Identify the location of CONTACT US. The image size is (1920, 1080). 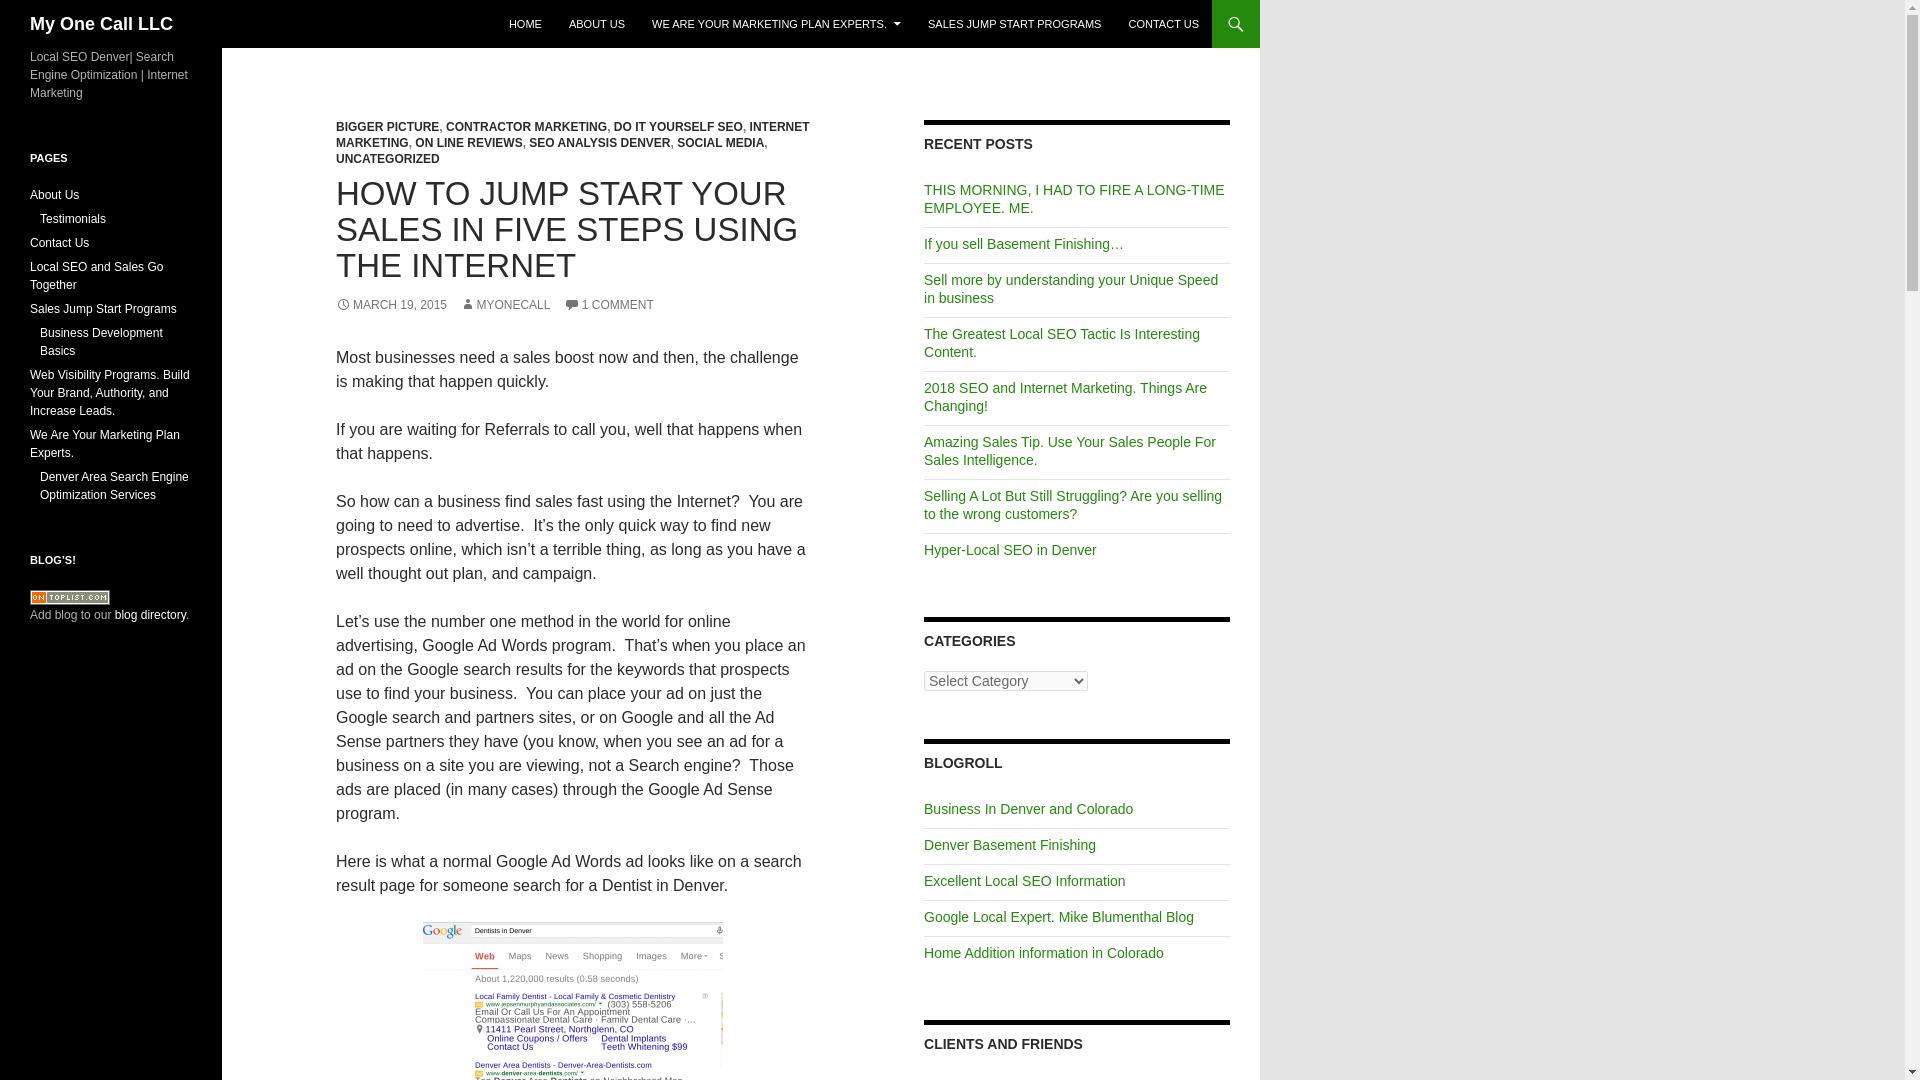
(1163, 24).